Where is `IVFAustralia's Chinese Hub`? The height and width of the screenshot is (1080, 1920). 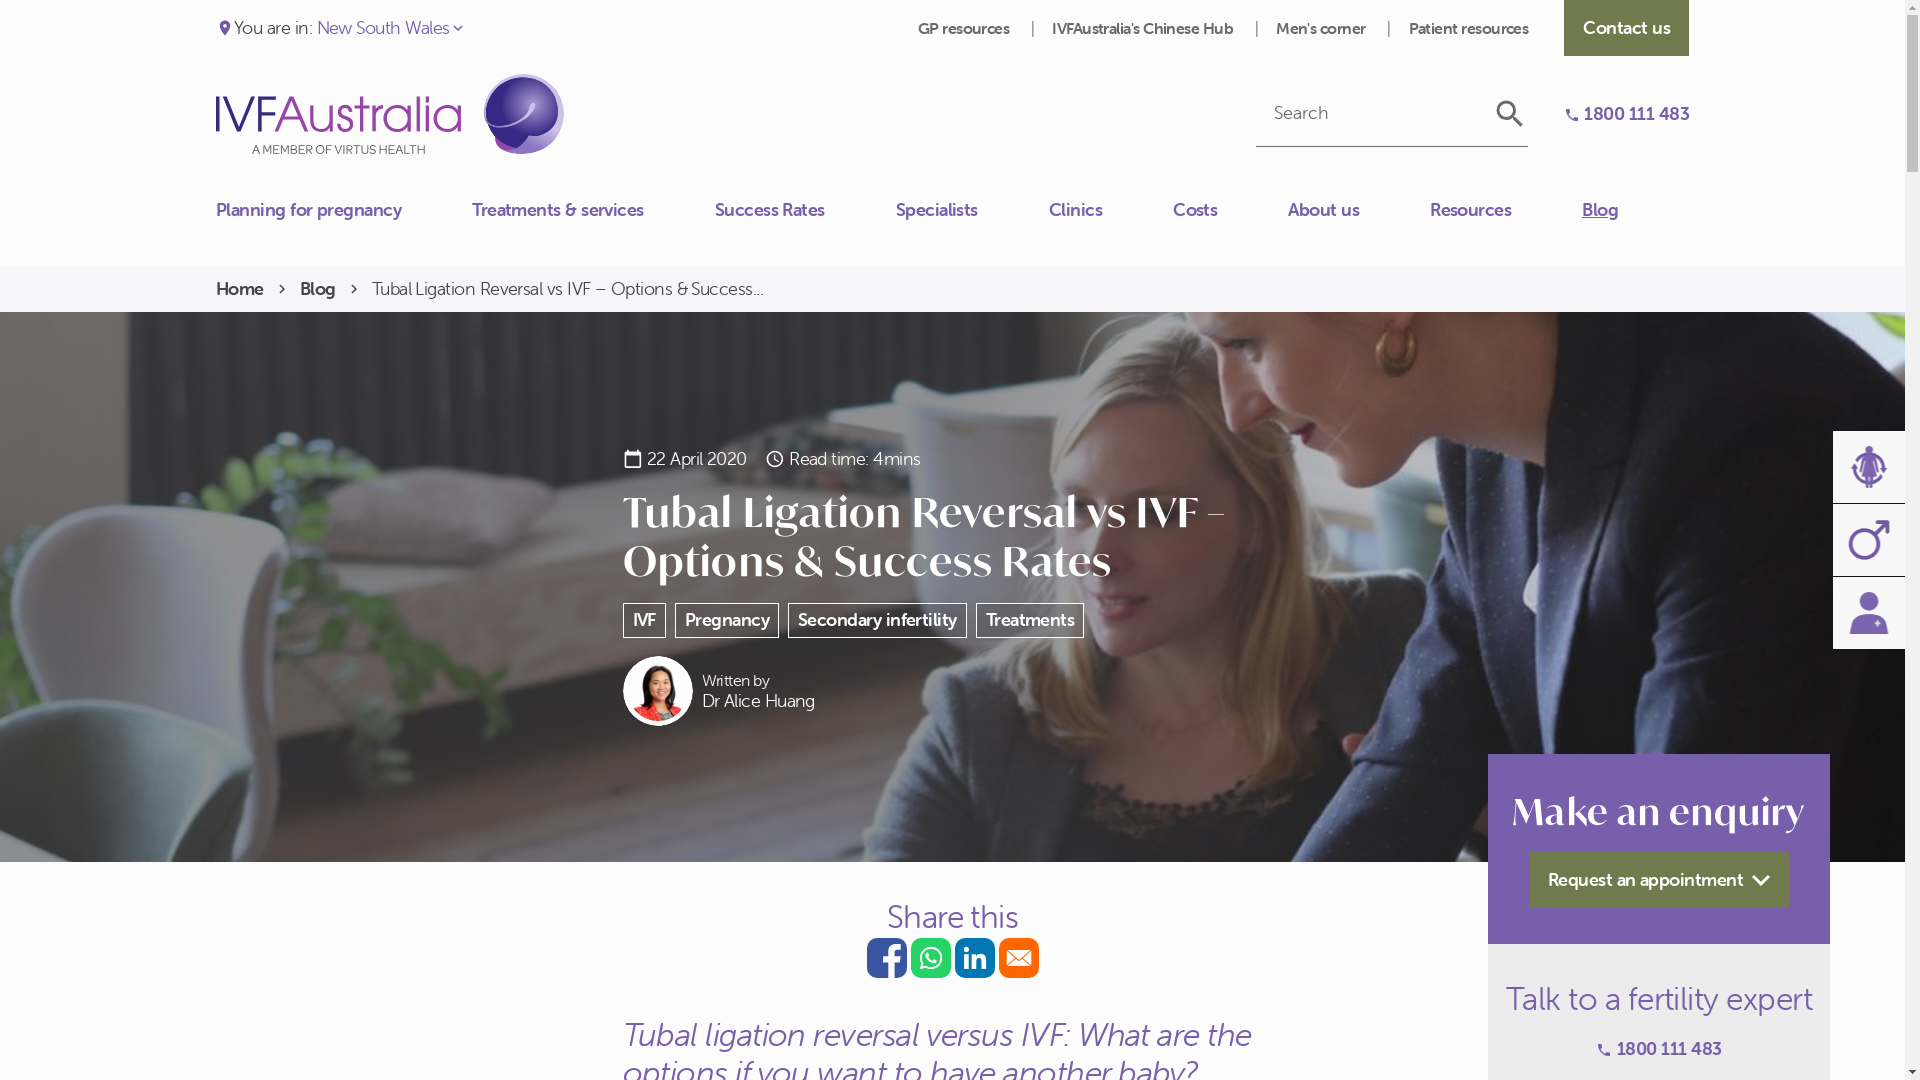
IVFAustralia's Chinese Hub is located at coordinates (1144, 28).